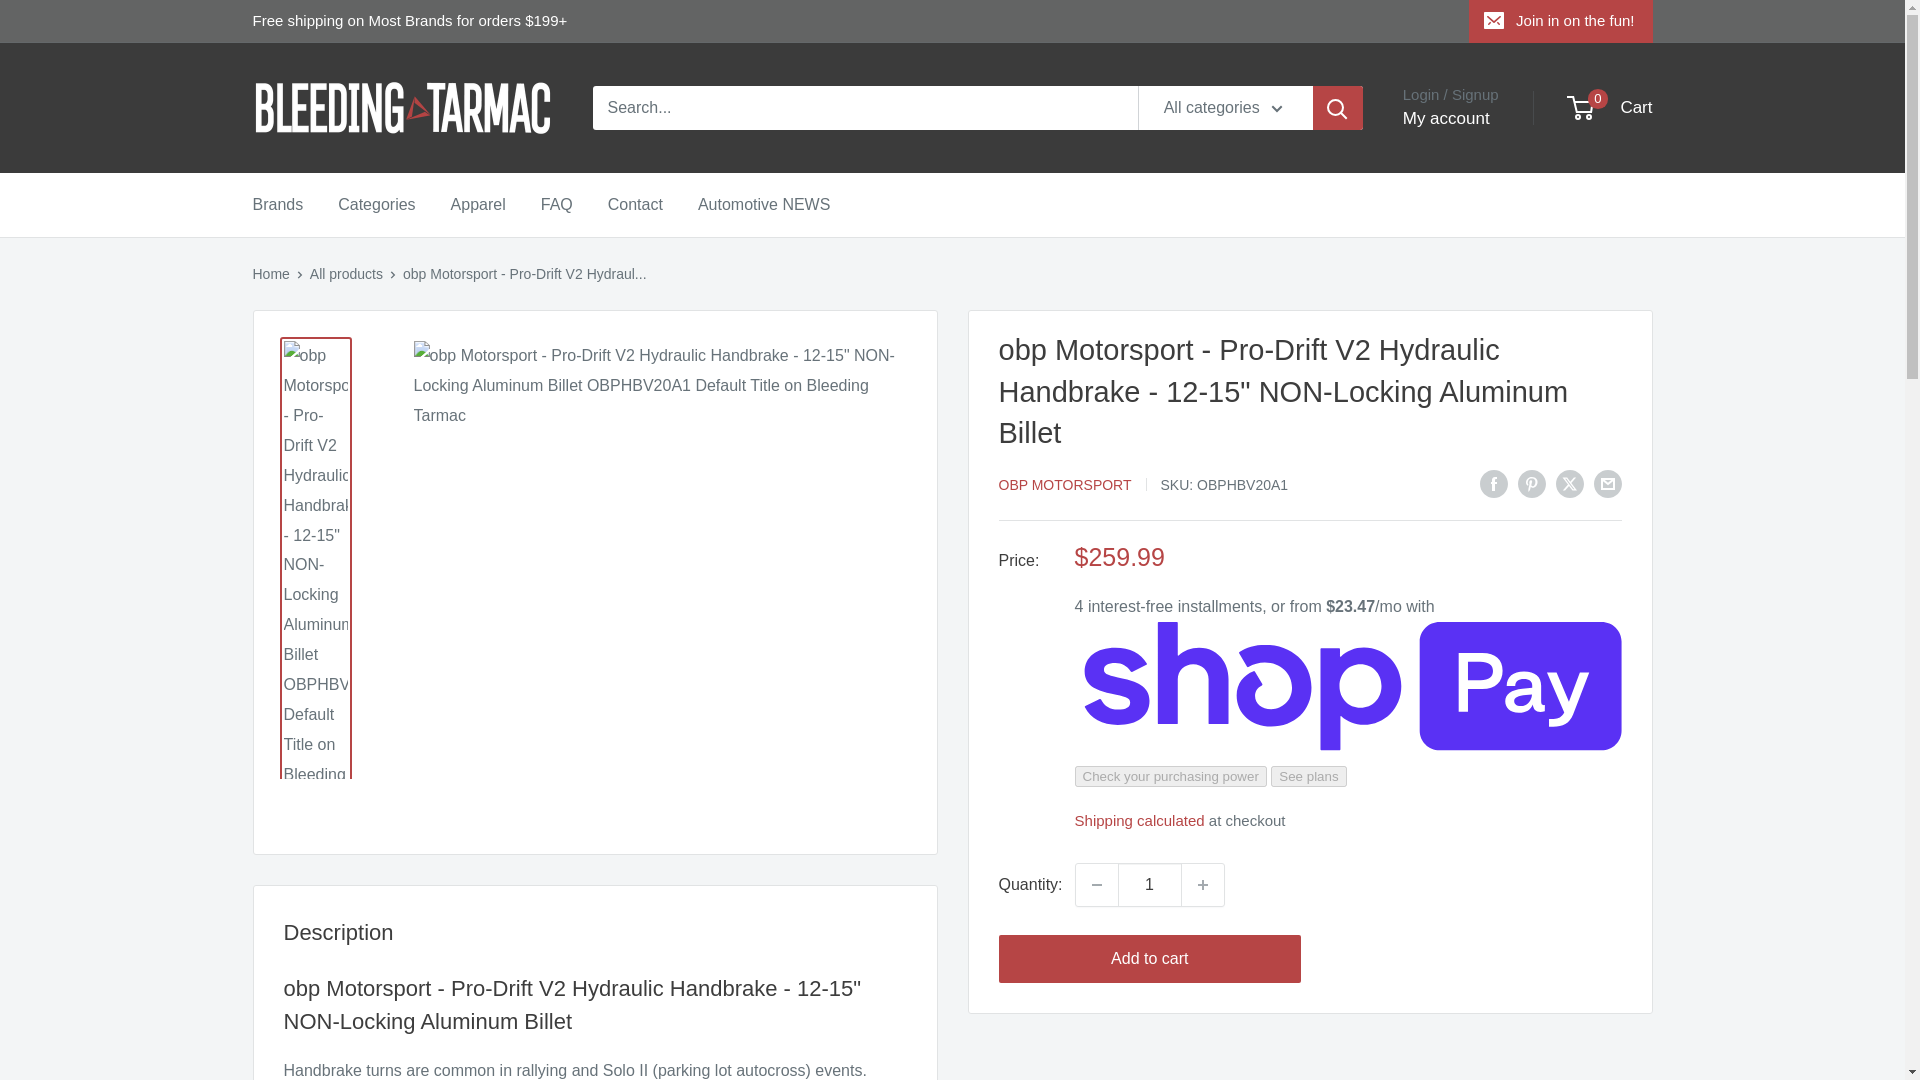 Image resolution: width=1920 pixels, height=1080 pixels. Describe the element at coordinates (556, 205) in the screenshot. I see `FAQ` at that location.